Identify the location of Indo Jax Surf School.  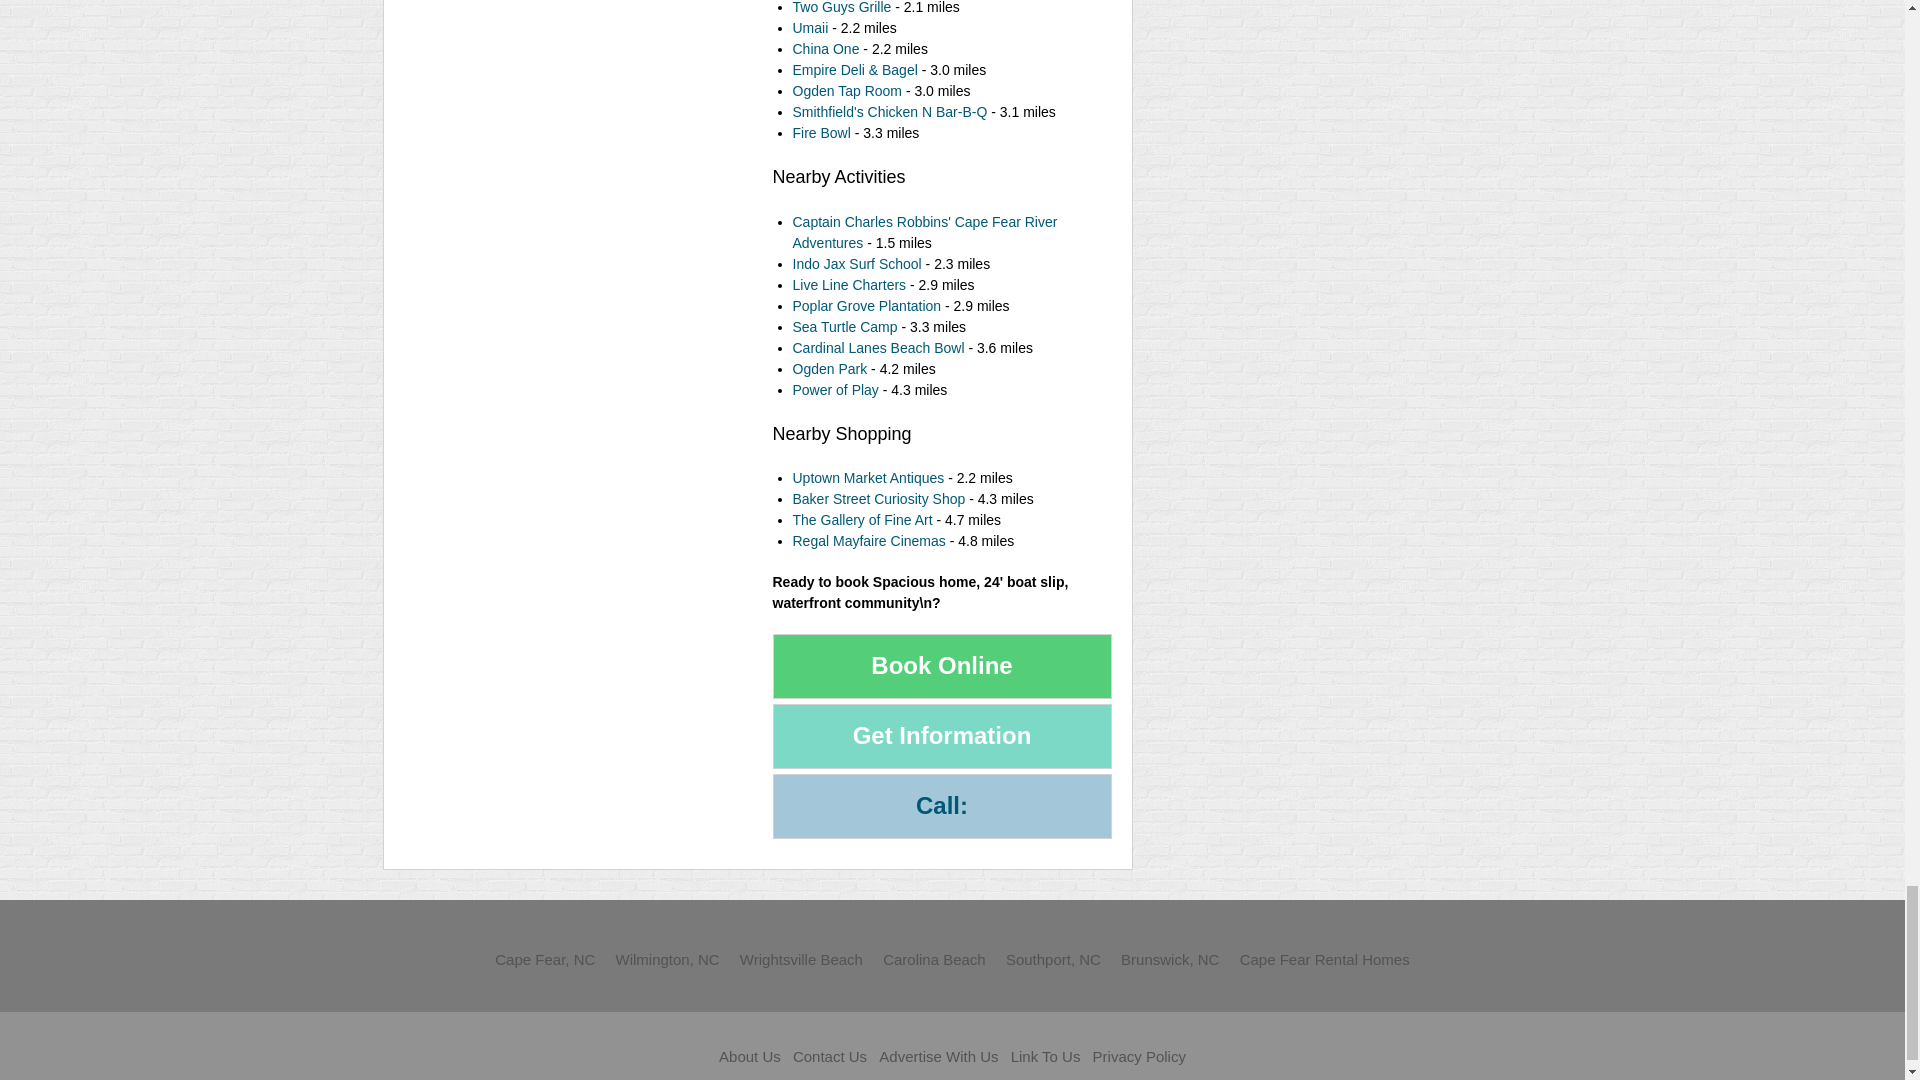
(856, 264).